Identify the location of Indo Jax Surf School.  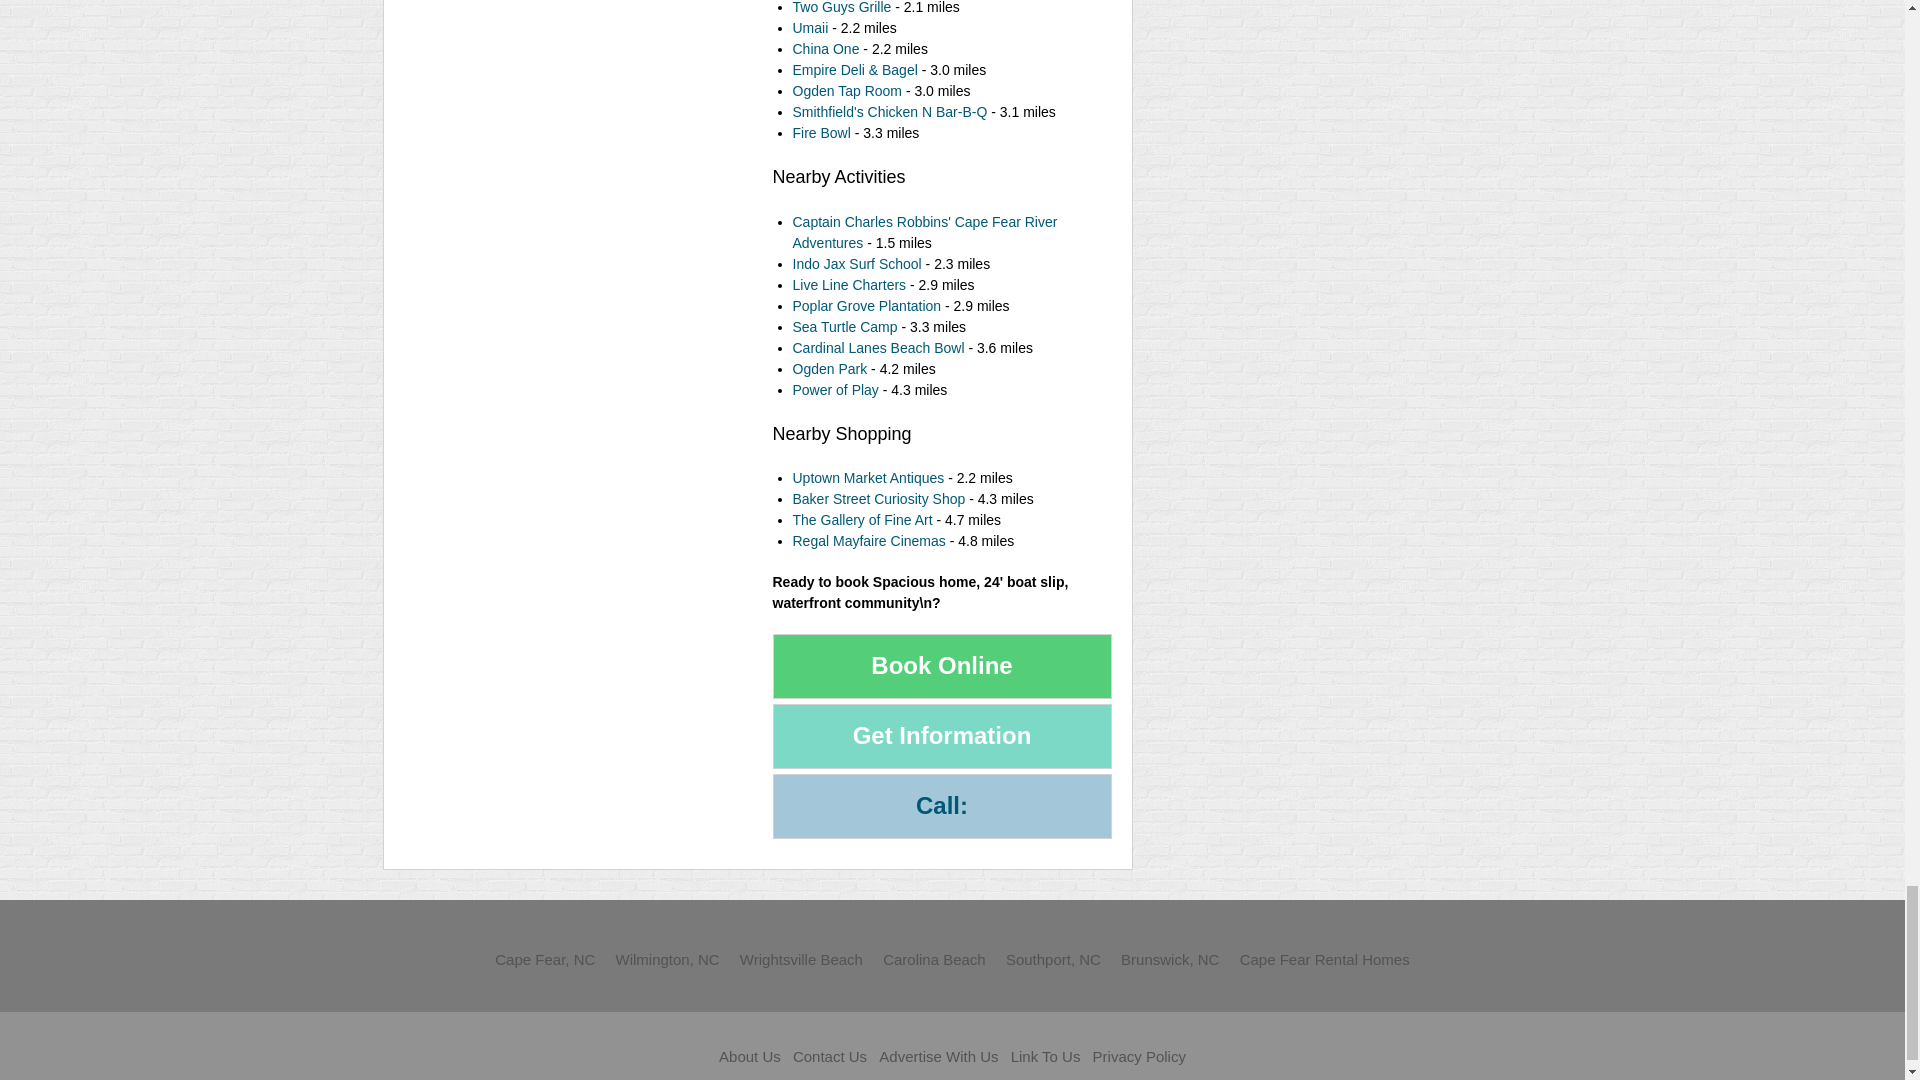
(856, 264).